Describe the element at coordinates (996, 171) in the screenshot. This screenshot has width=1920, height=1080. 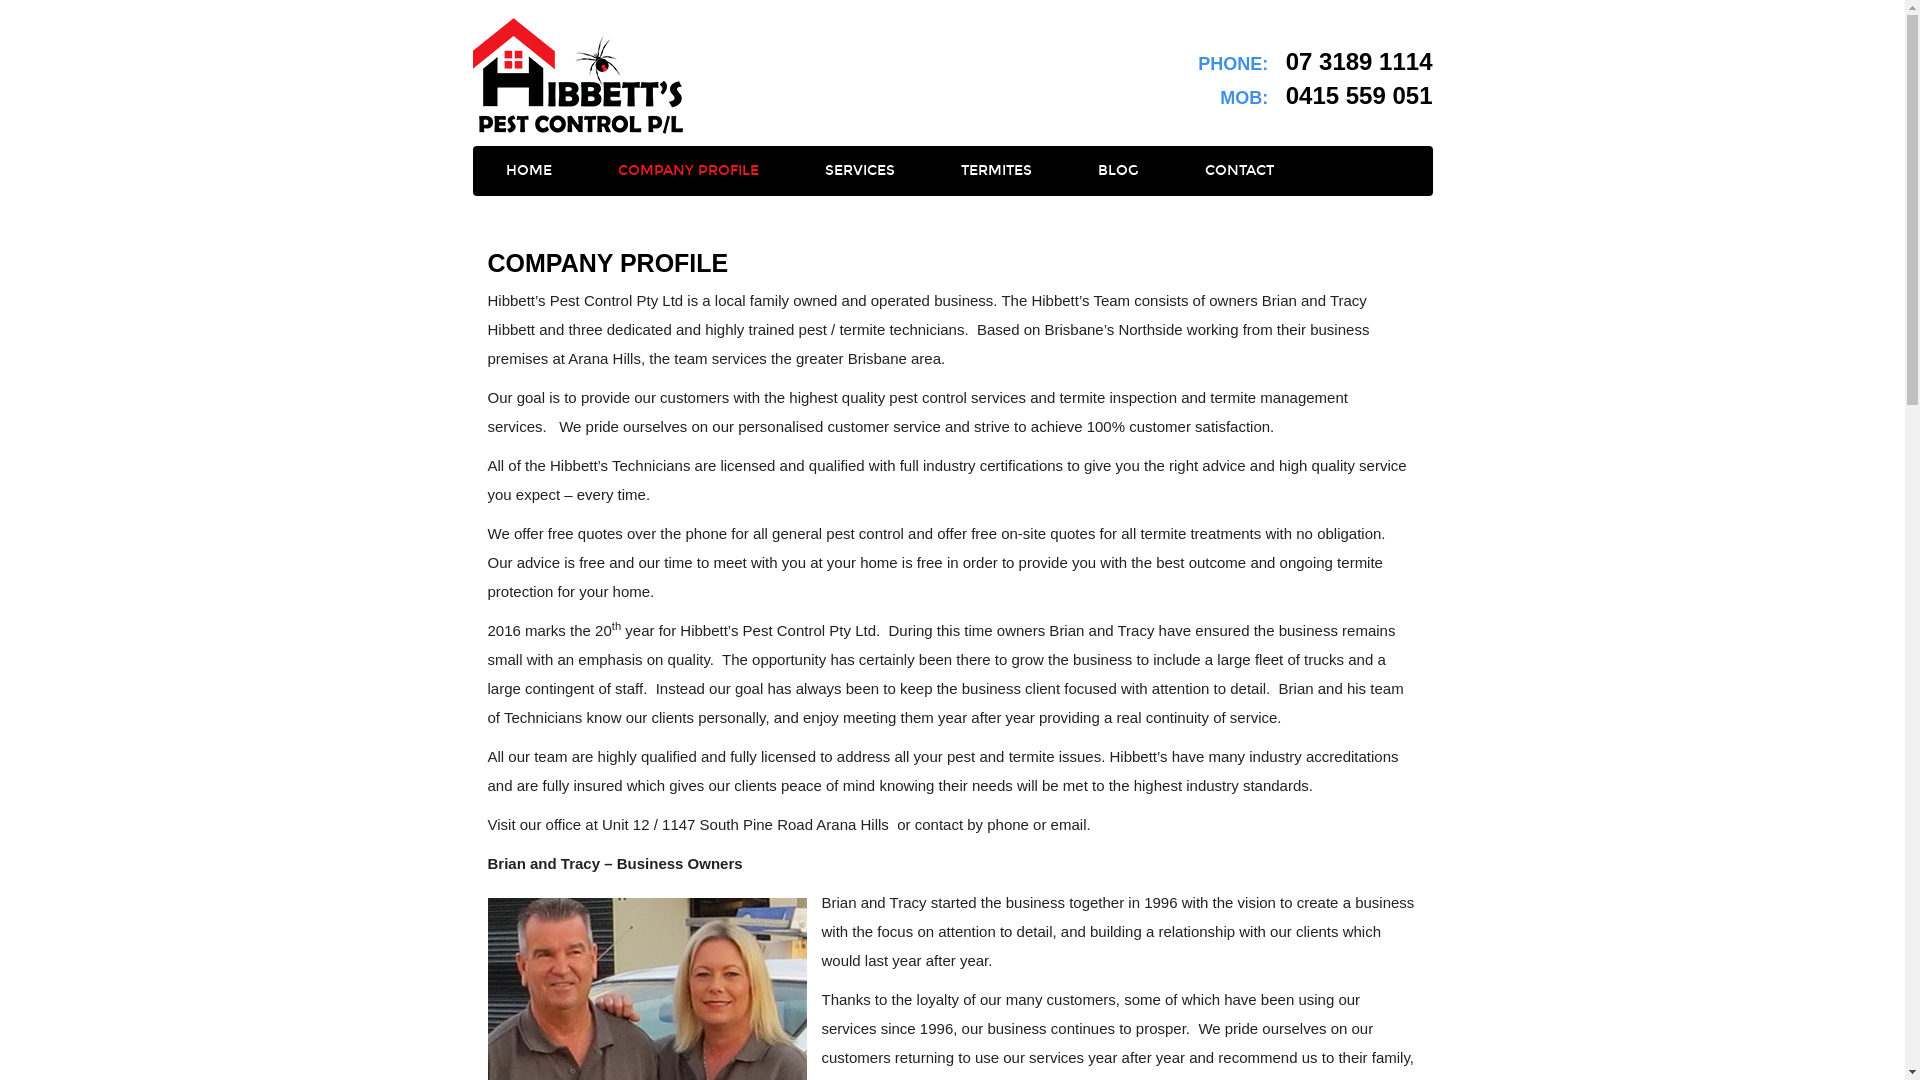
I see `TERMITES` at that location.